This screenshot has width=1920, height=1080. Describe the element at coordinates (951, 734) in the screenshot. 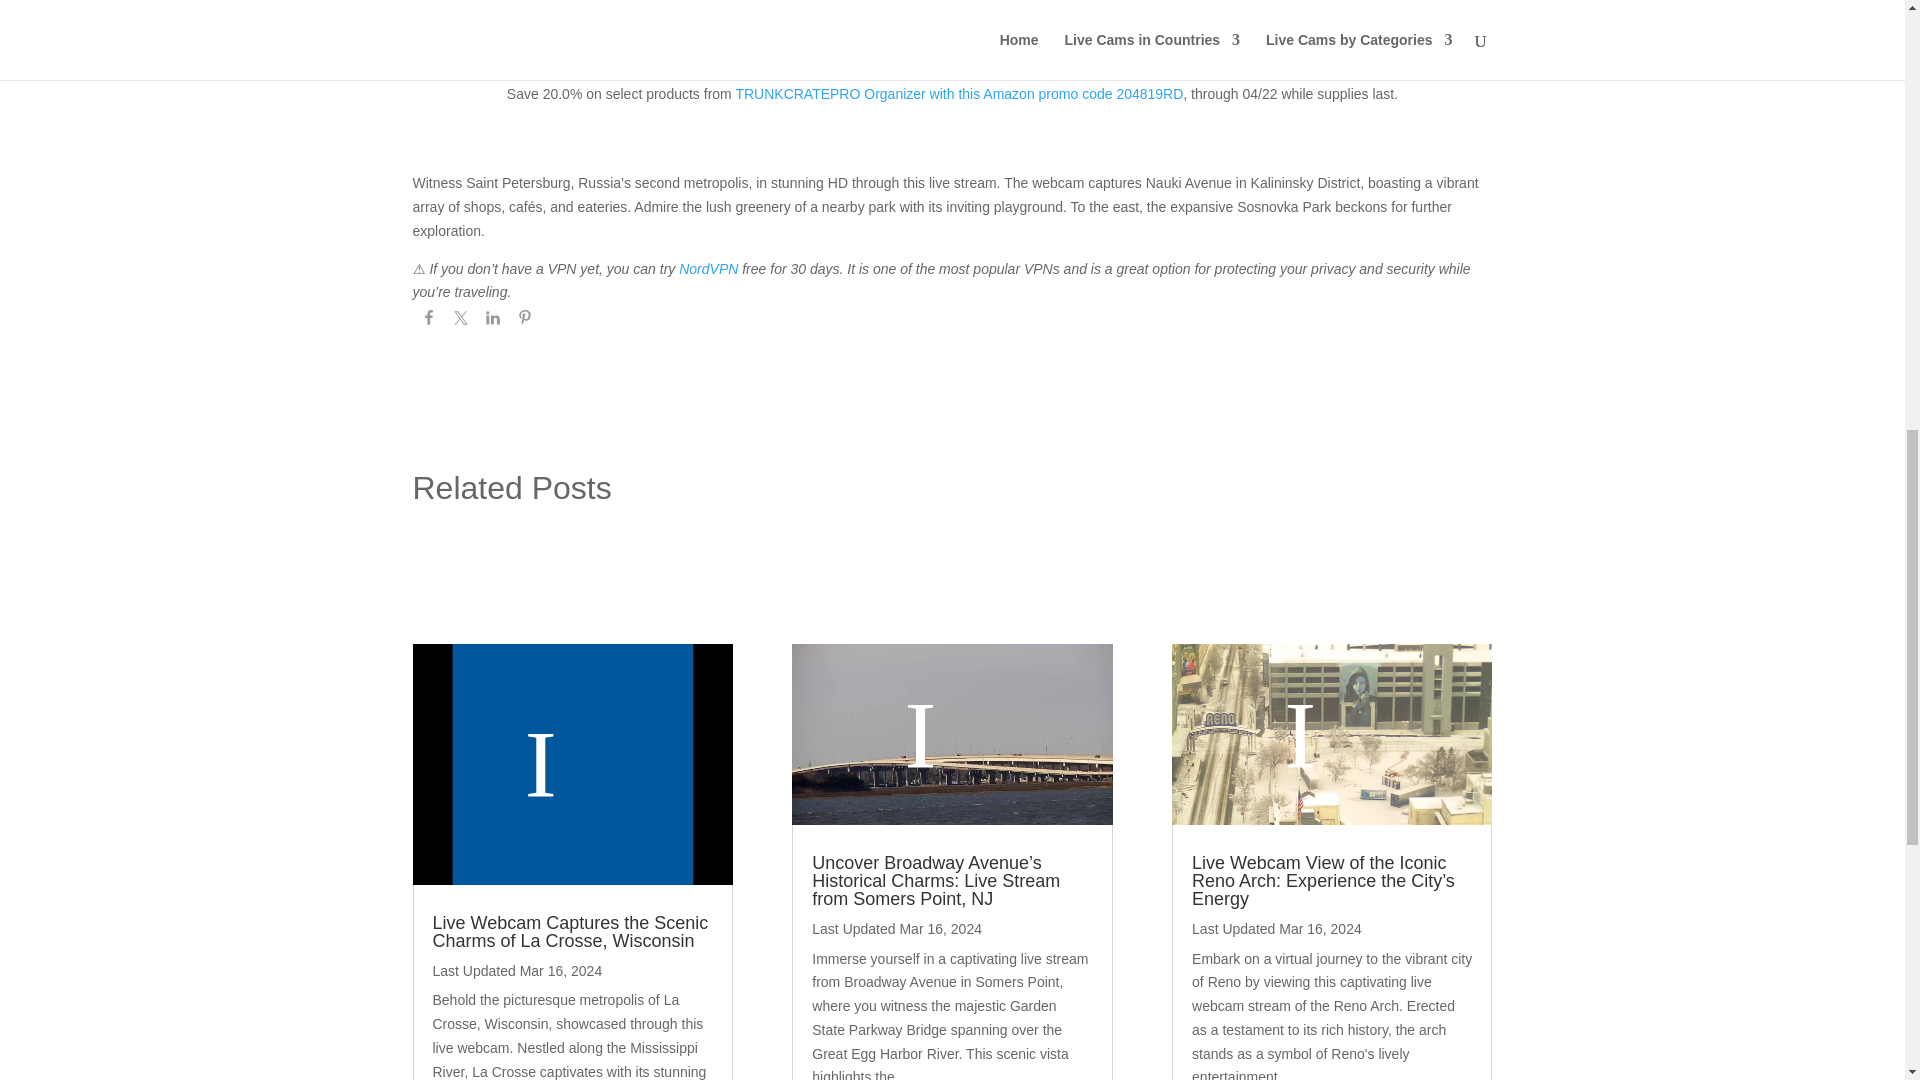

I see `Gardens State Parkway Bridge over the Egg Harbor River` at that location.